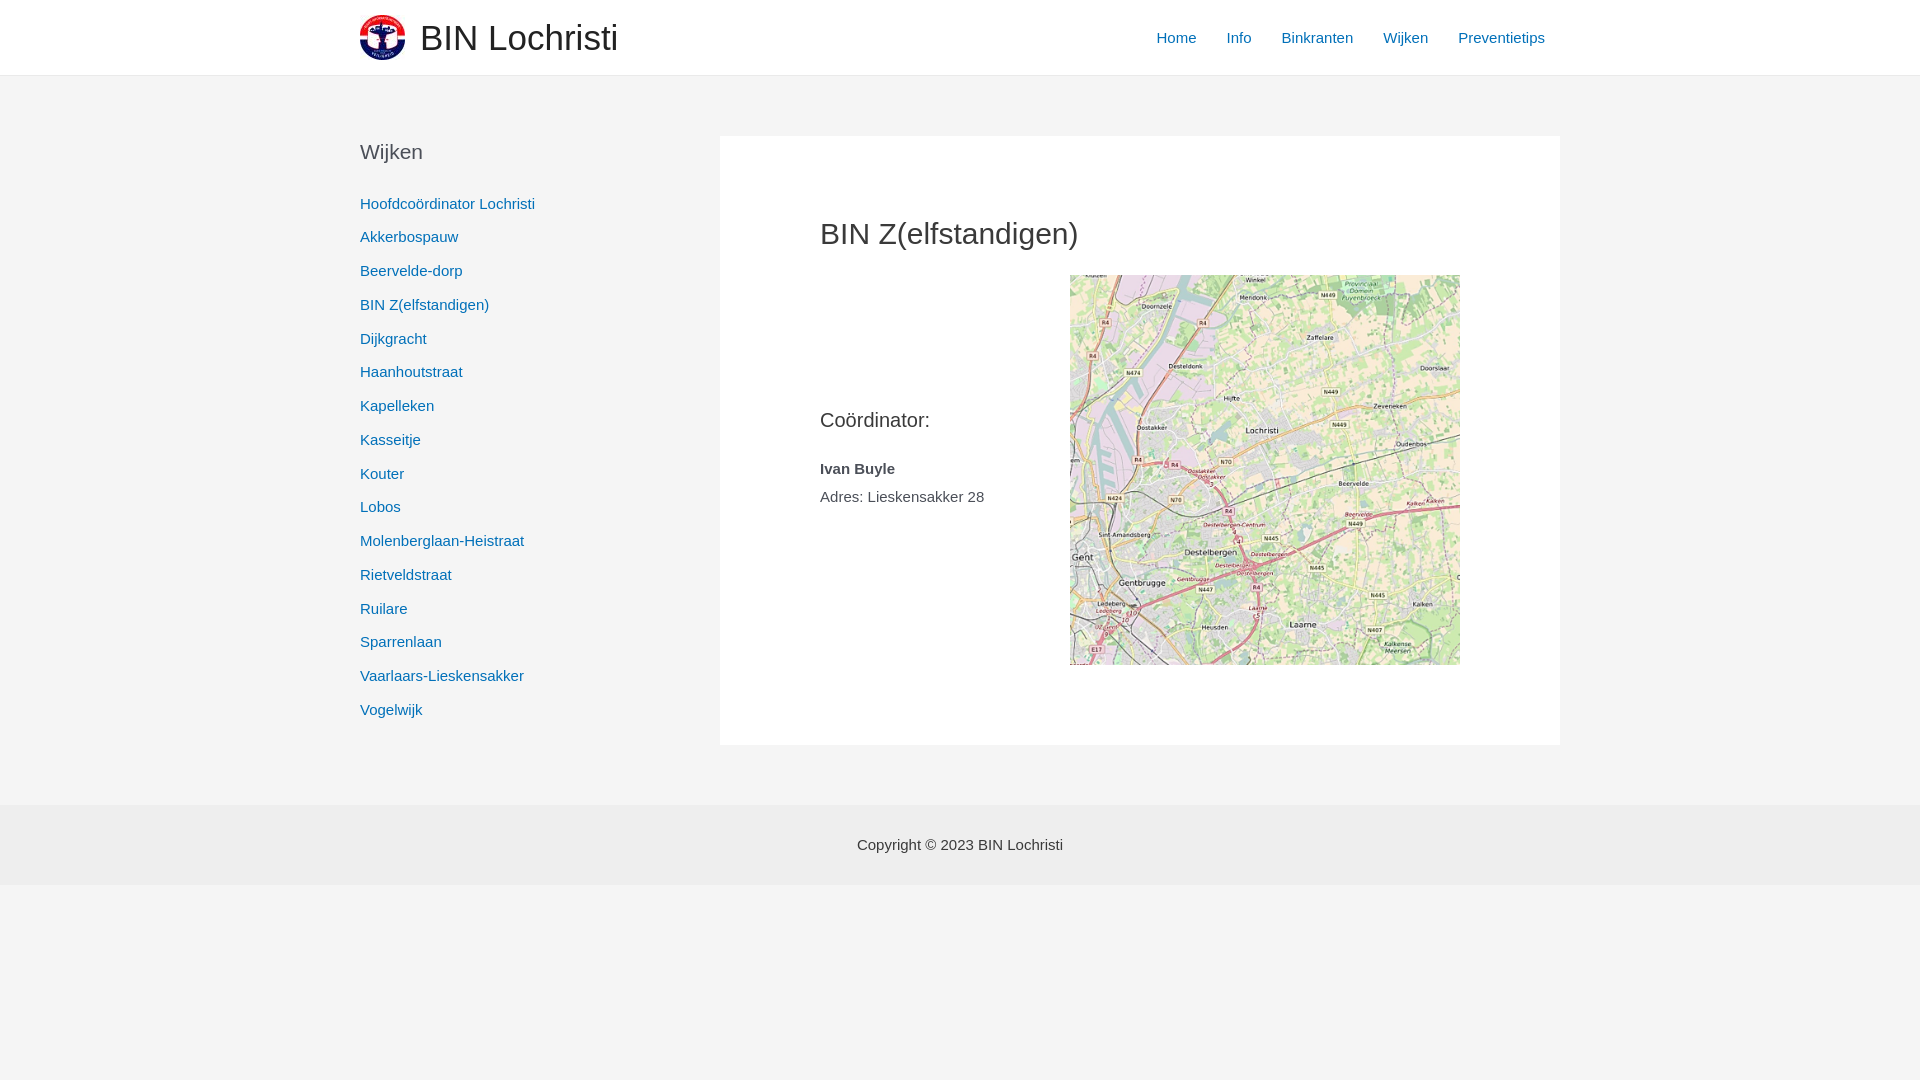 The image size is (1920, 1080). Describe the element at coordinates (519, 38) in the screenshot. I see `BIN Lochristi` at that location.